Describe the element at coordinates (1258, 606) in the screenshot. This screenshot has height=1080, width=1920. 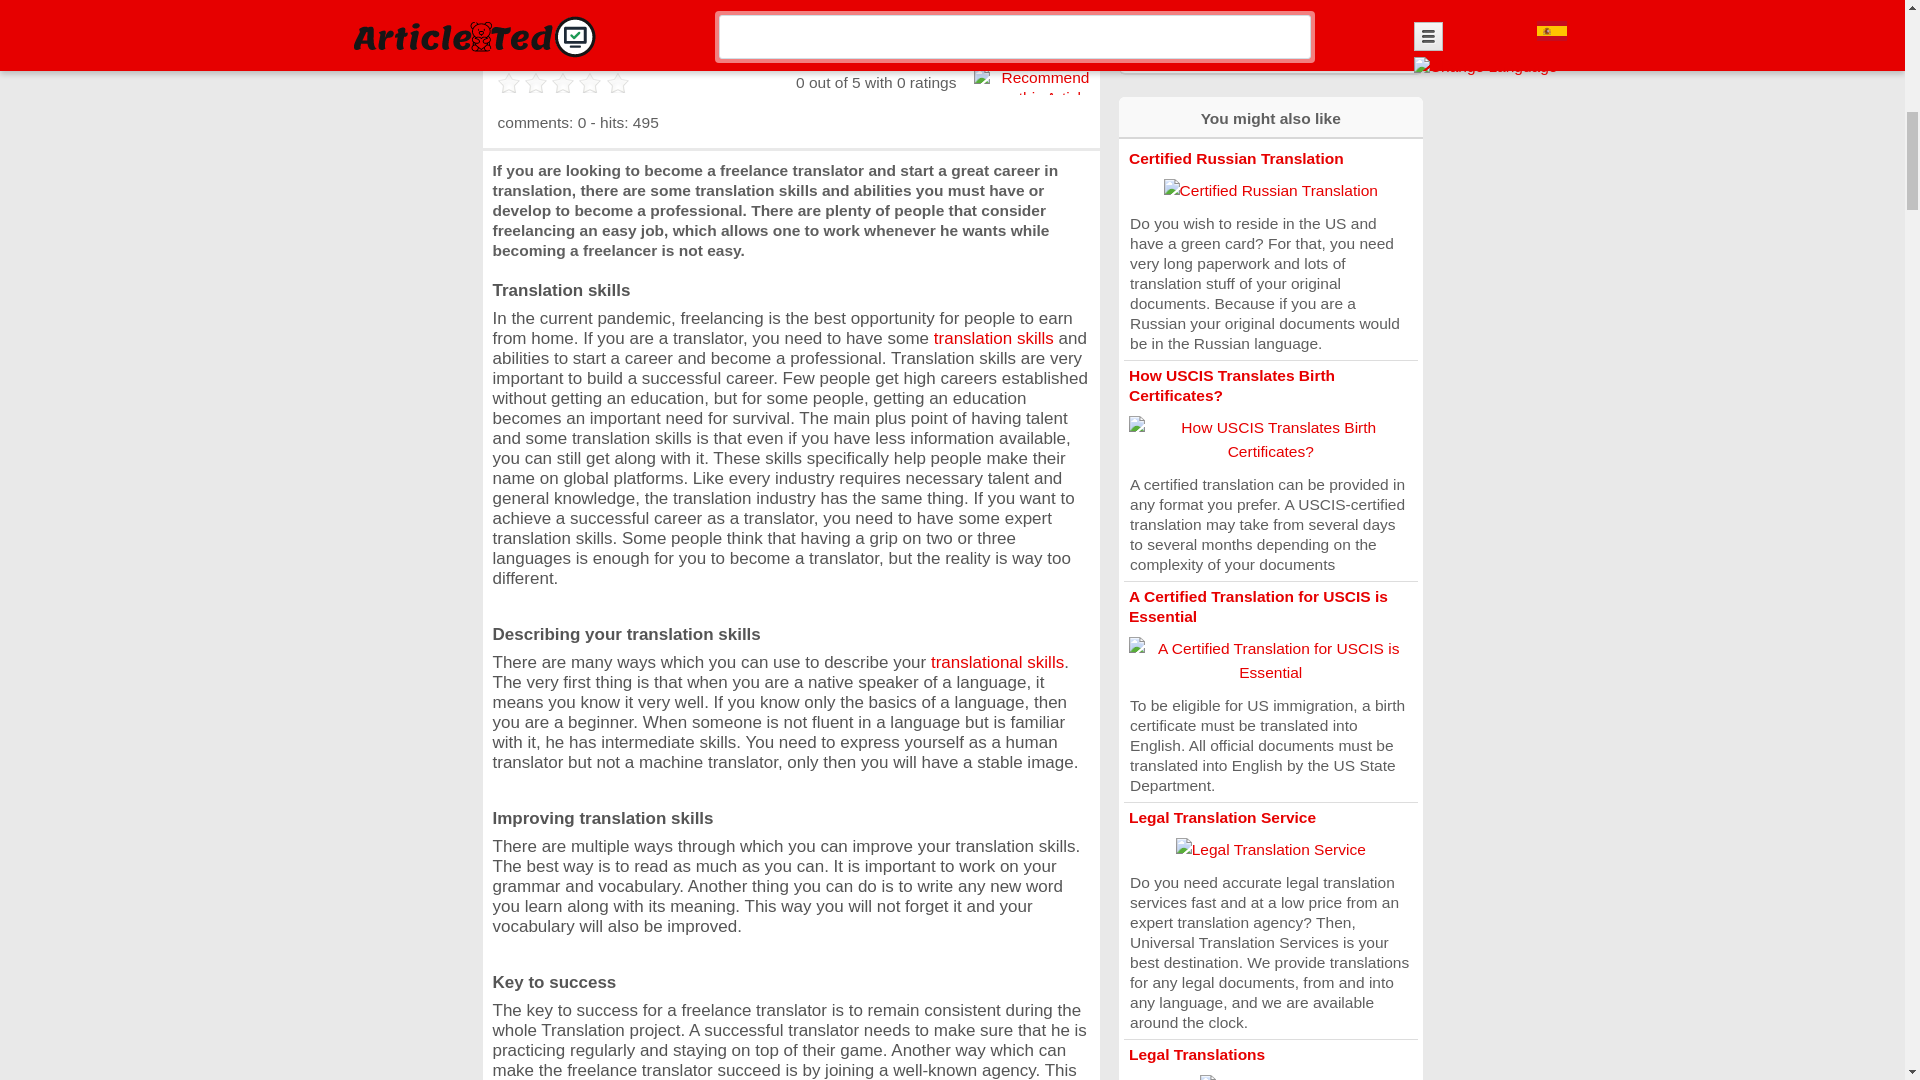
I see `A Certified Translation for USCIS is Essential` at that location.